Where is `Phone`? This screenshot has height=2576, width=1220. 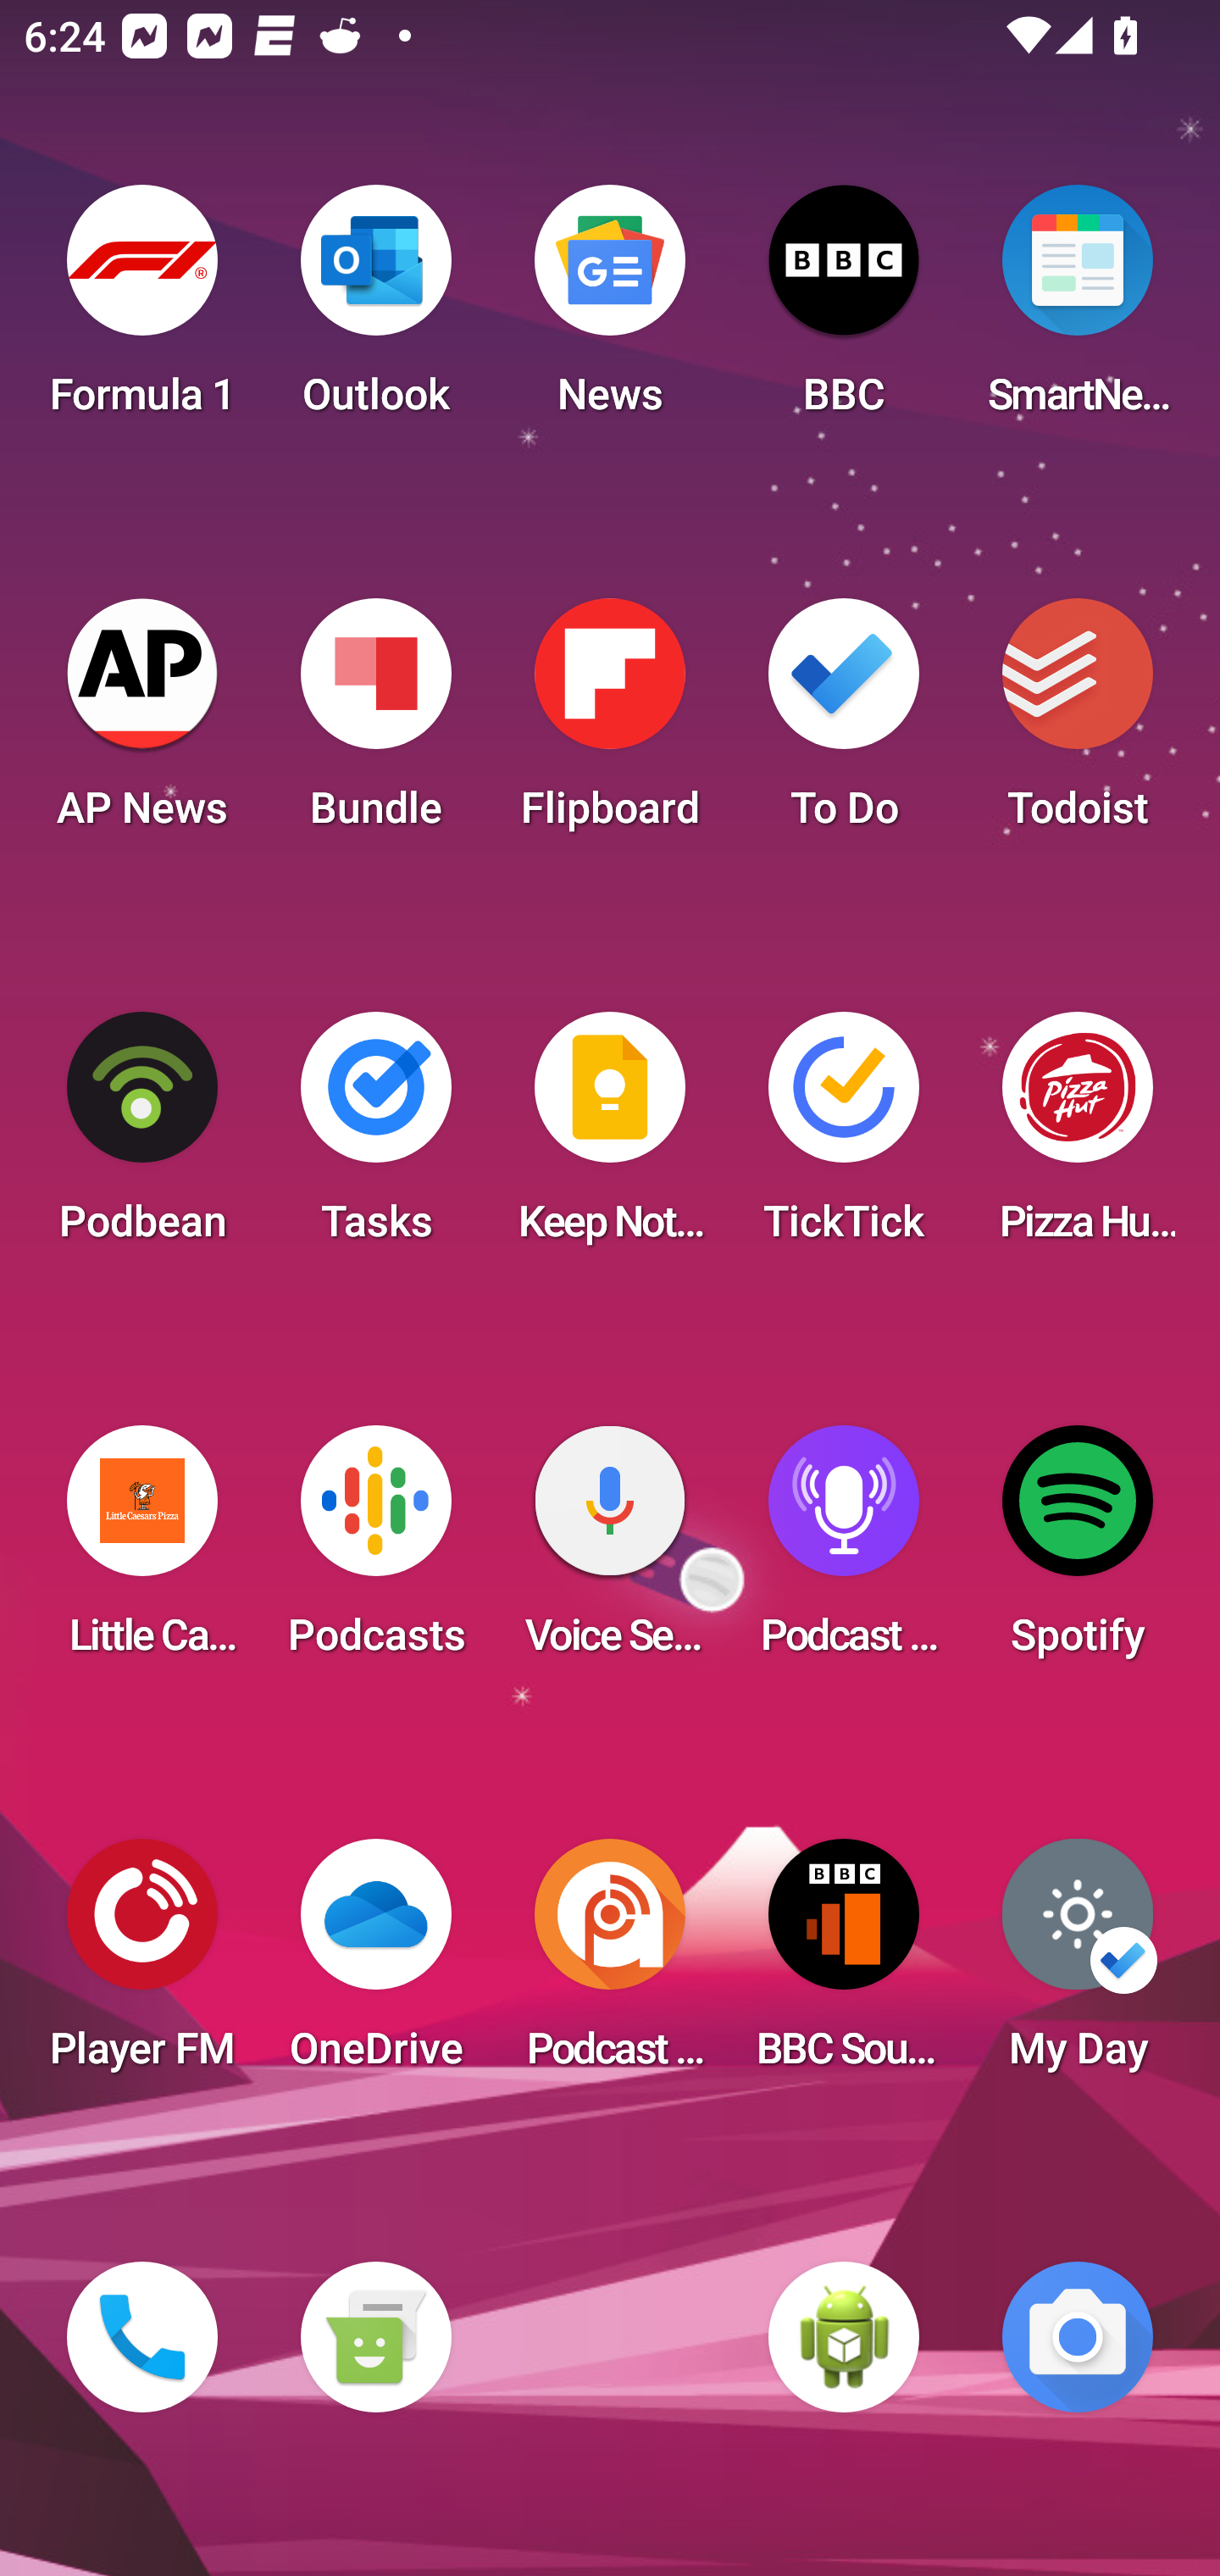
Phone is located at coordinates (142, 2337).